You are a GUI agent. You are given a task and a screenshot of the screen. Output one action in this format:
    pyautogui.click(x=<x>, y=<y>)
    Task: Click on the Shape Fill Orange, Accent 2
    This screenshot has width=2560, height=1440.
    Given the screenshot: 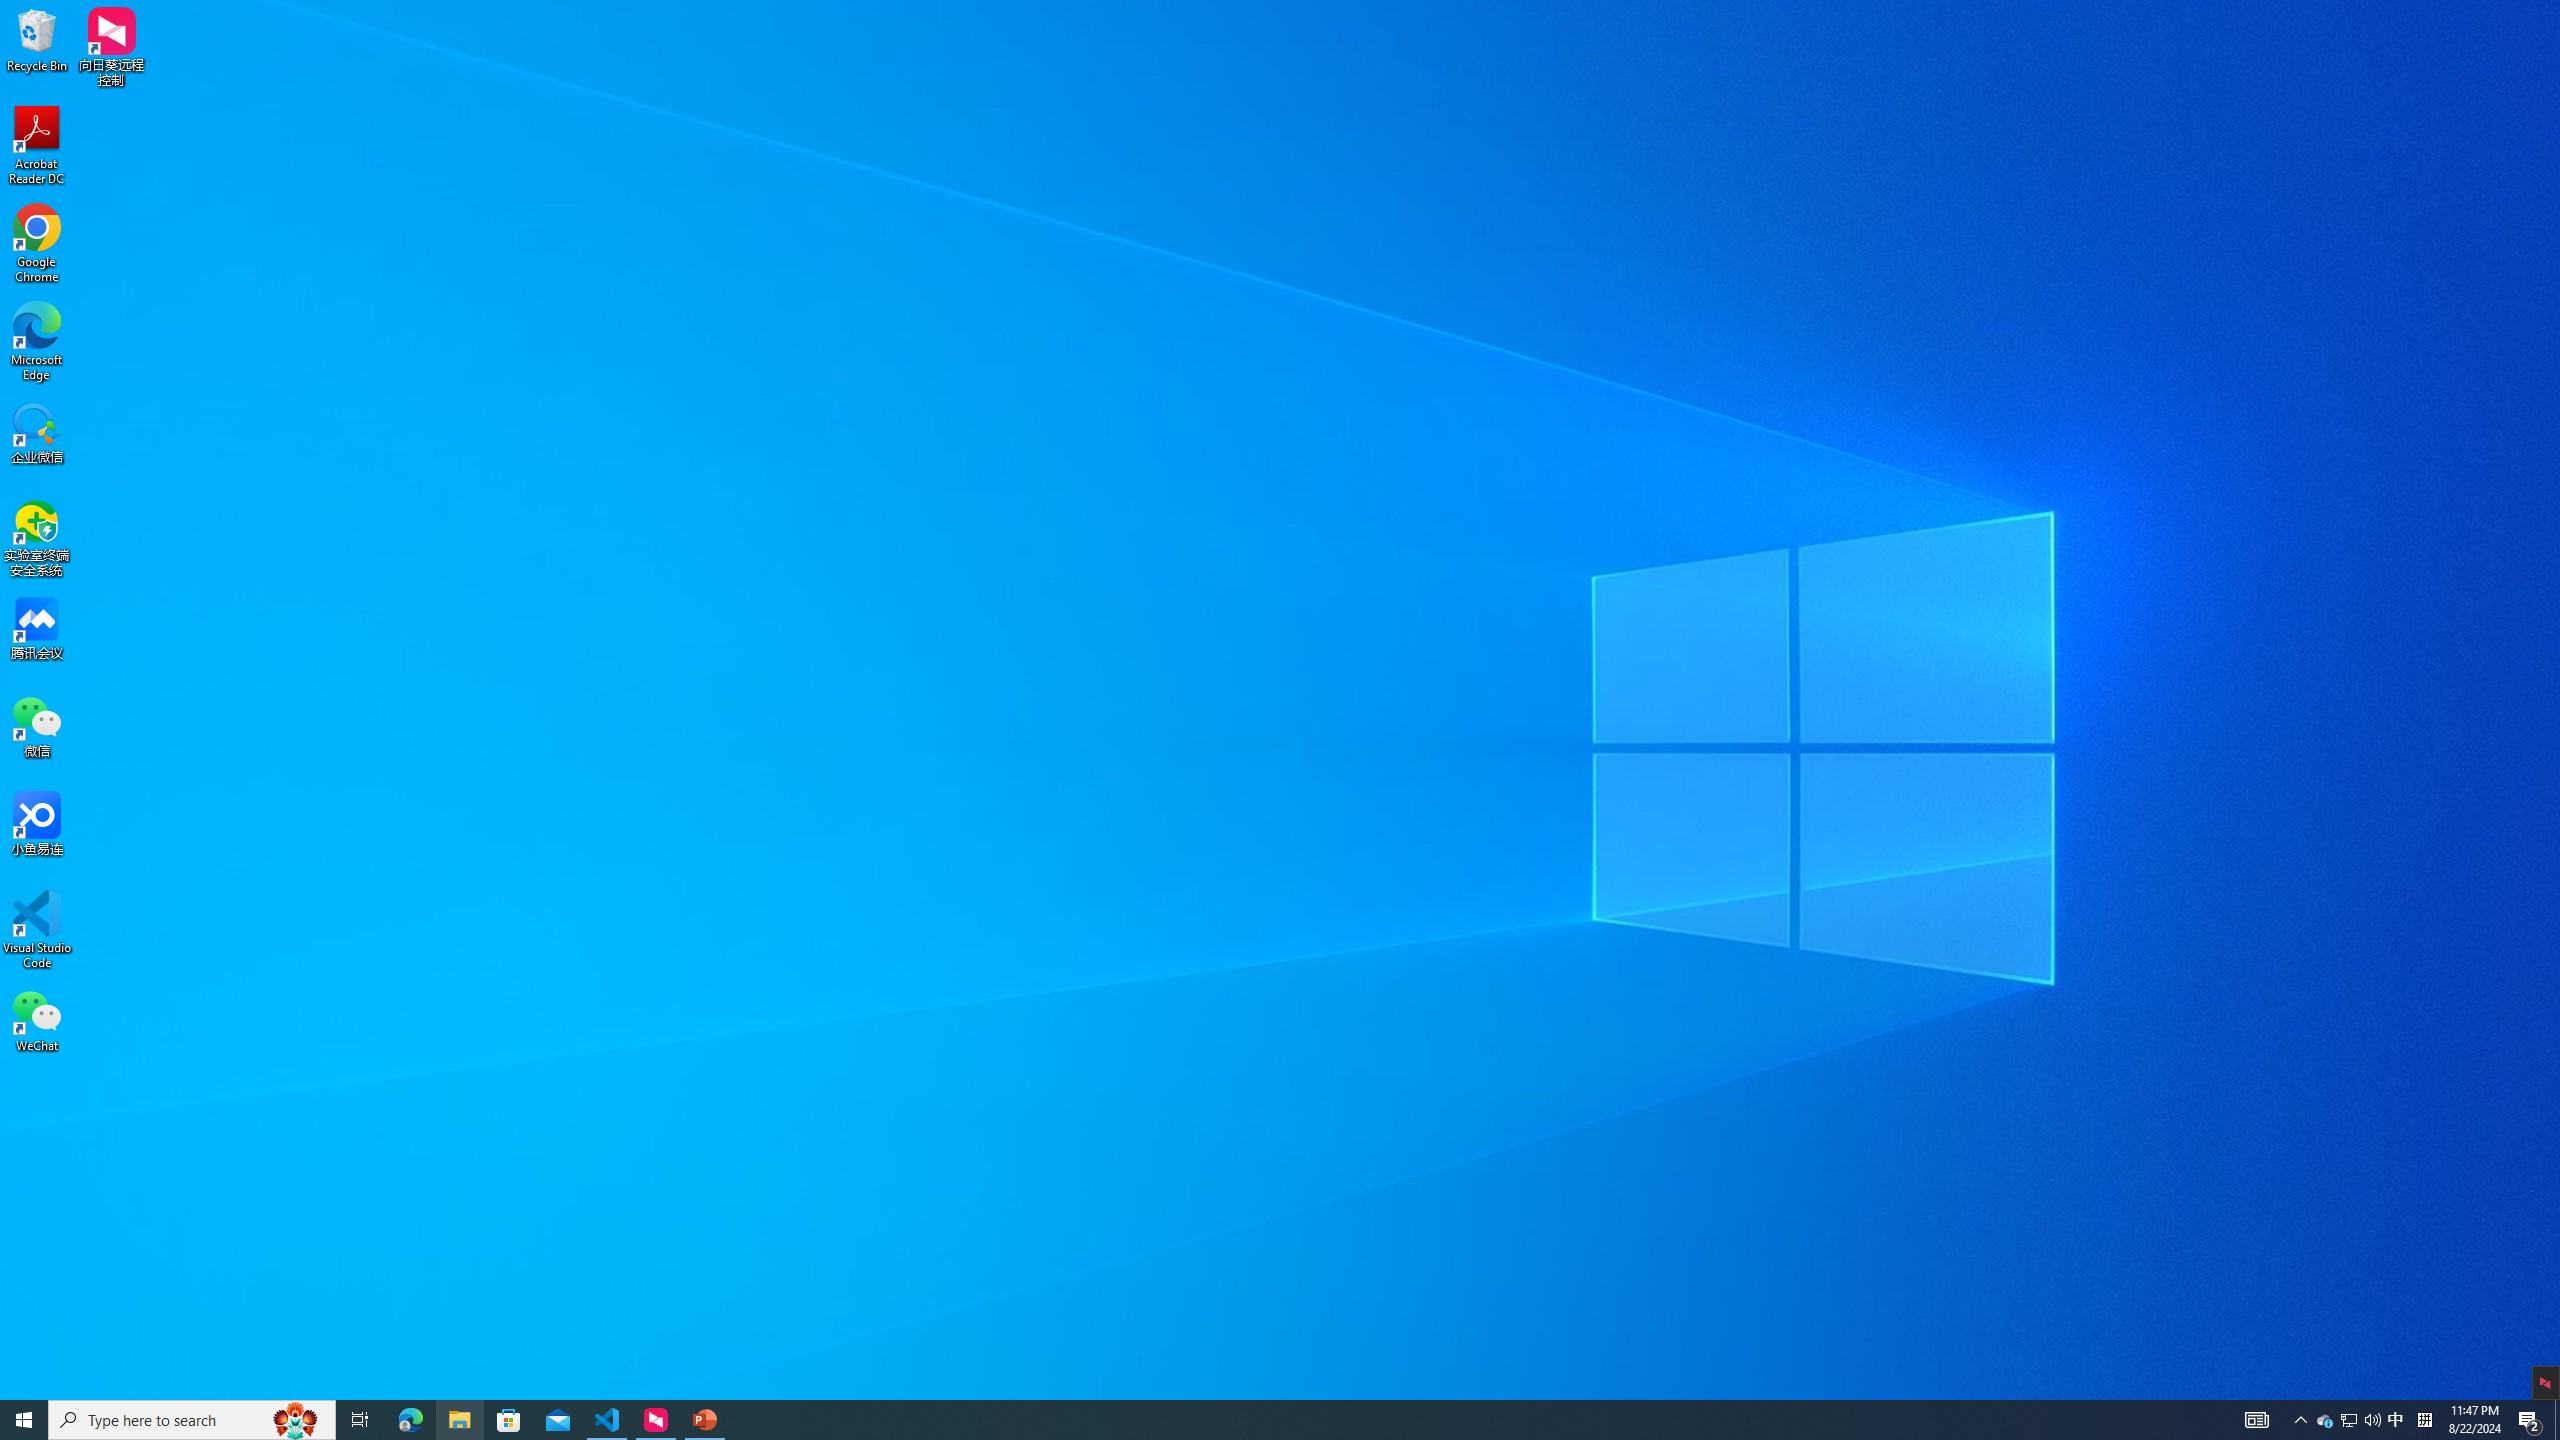 What is the action you would take?
    pyautogui.click(x=1188, y=78)
    